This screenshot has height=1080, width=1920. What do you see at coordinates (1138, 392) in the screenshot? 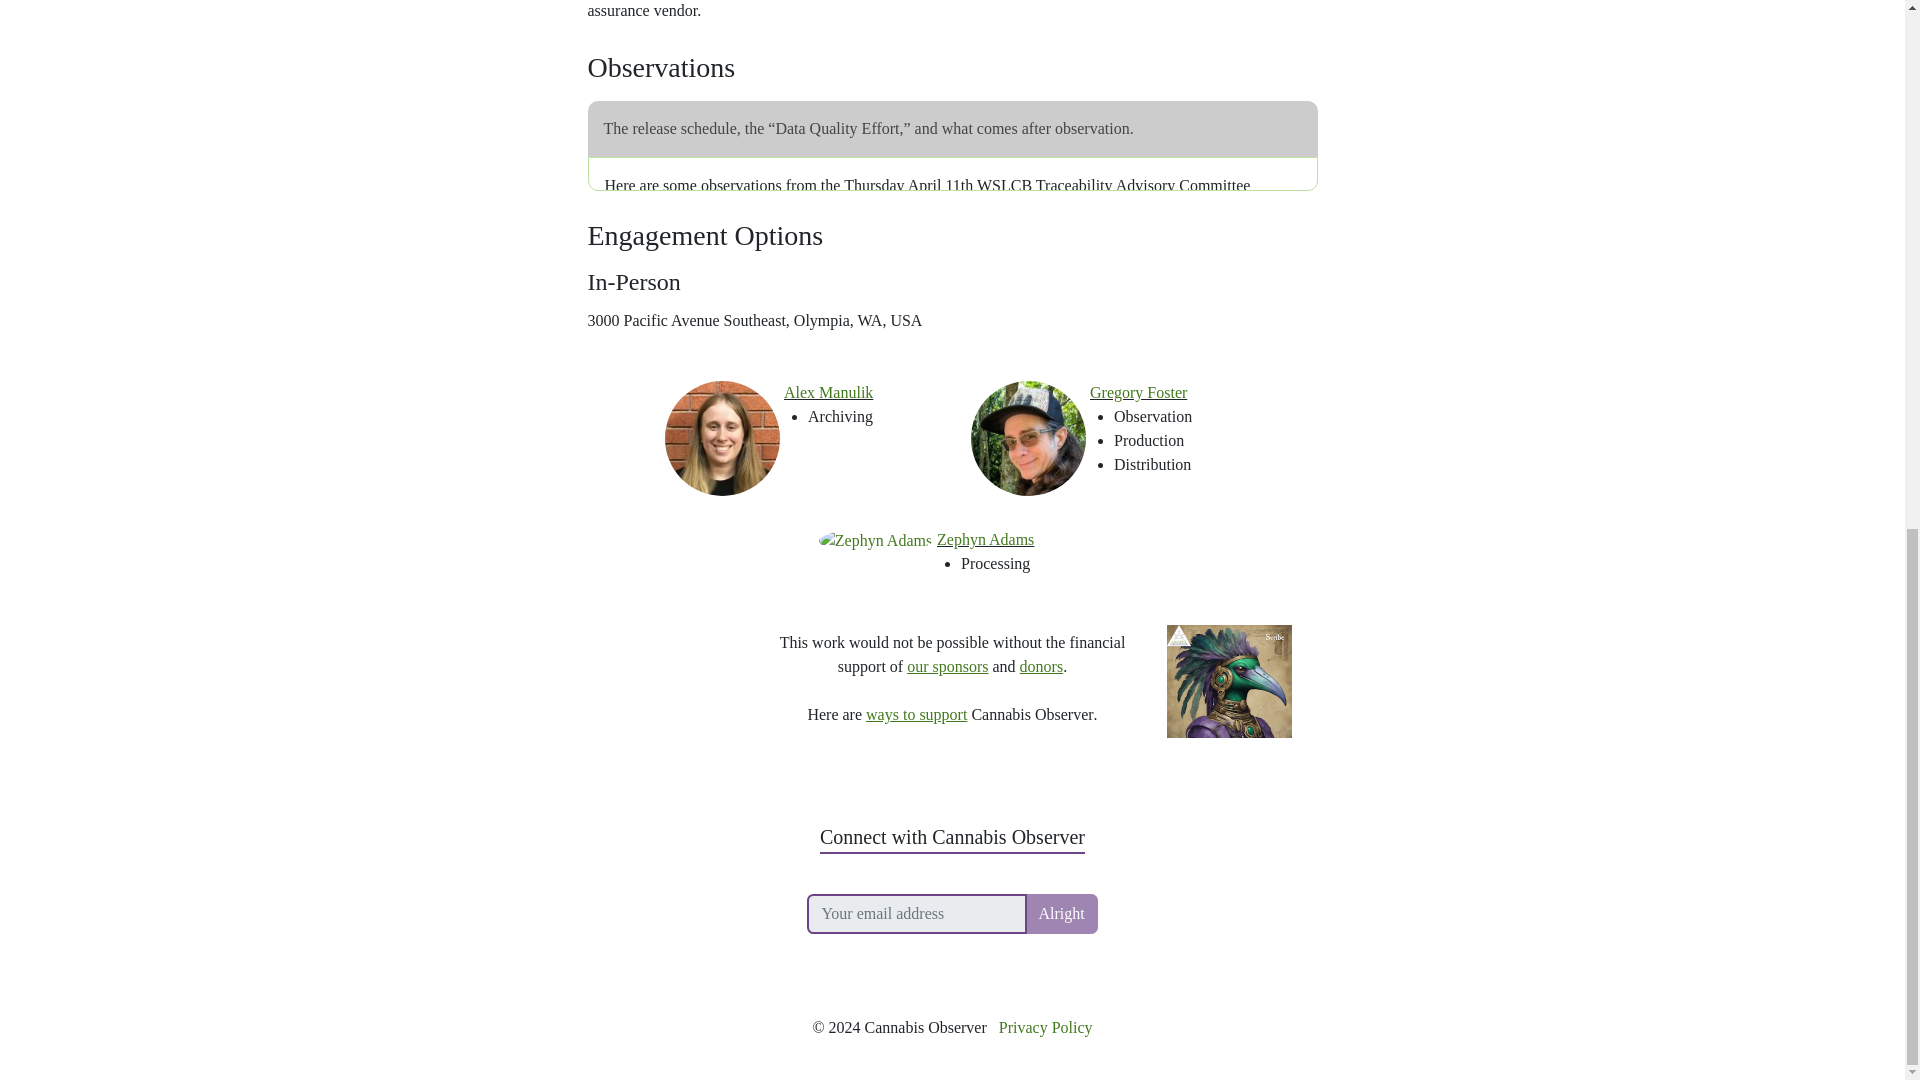
I see `Gregory Foster` at bounding box center [1138, 392].